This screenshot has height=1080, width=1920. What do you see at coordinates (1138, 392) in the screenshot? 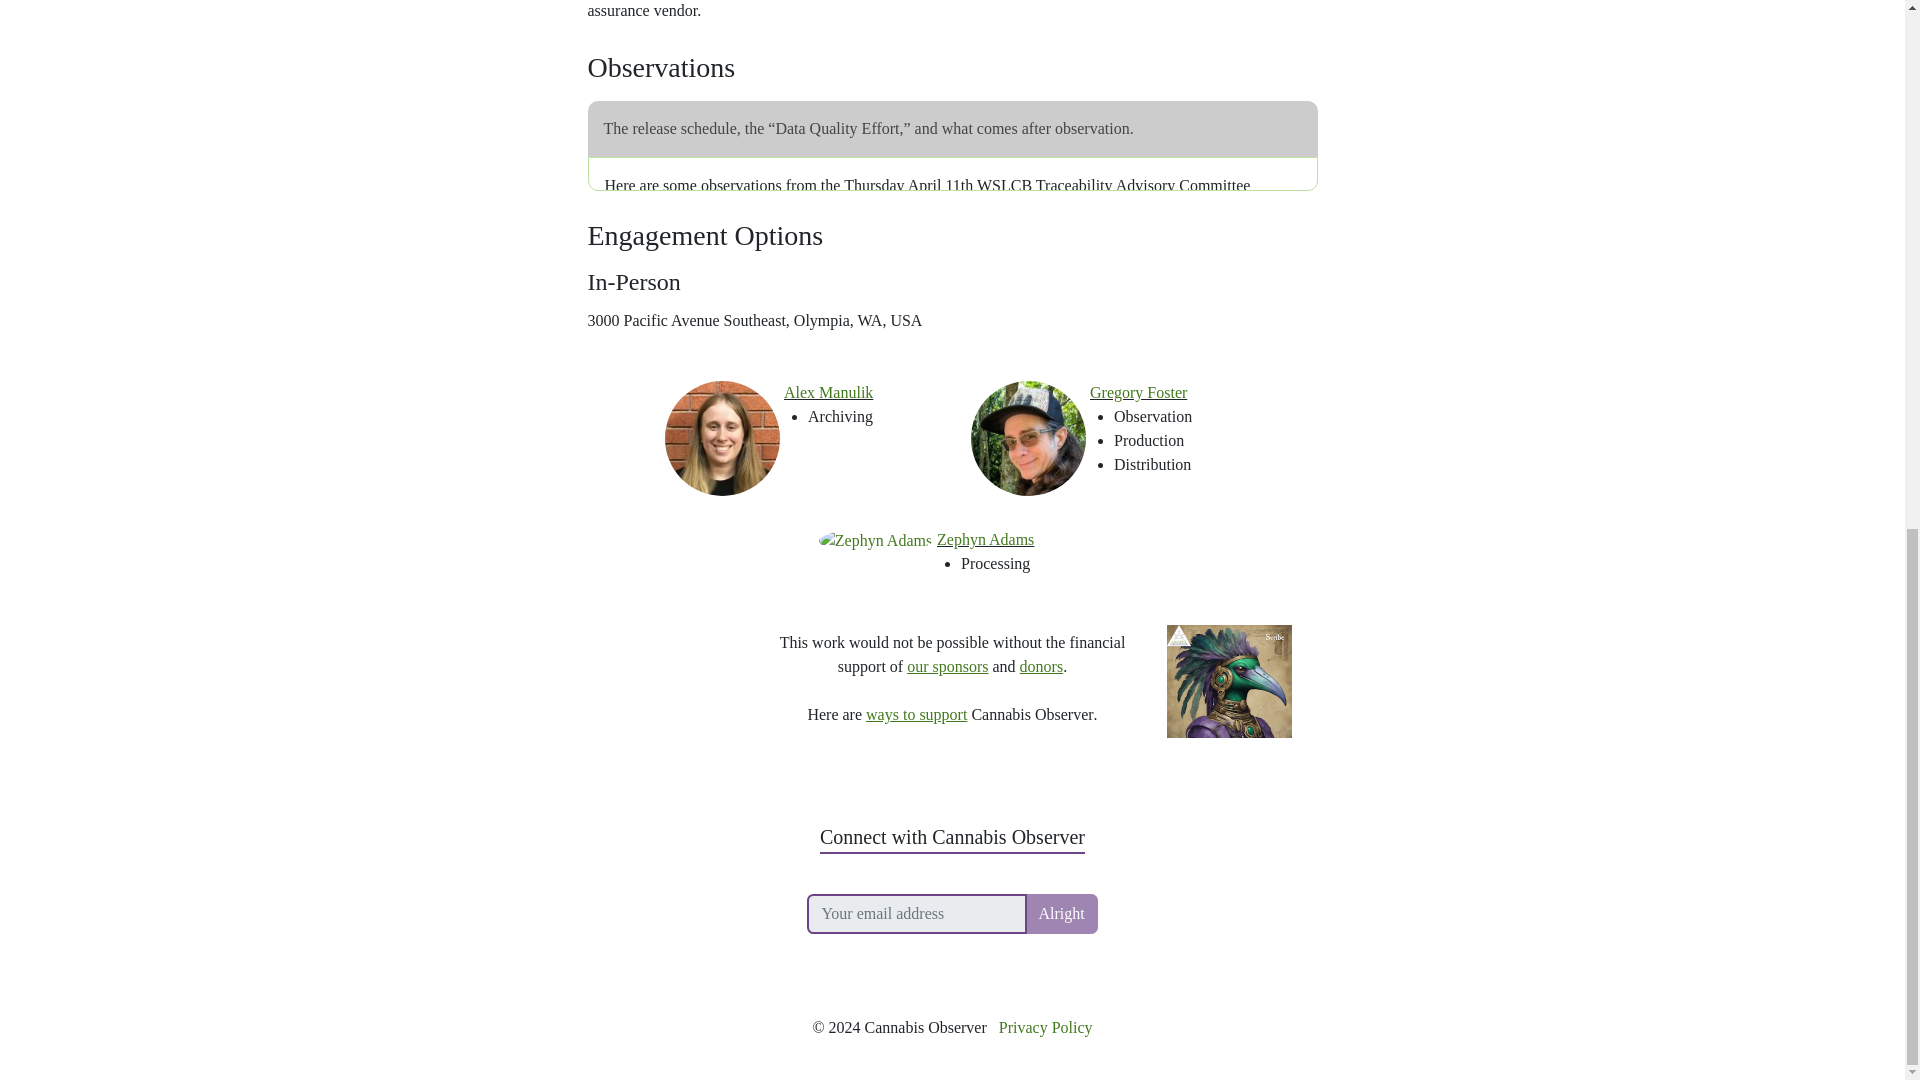
I see `Gregory Foster` at bounding box center [1138, 392].